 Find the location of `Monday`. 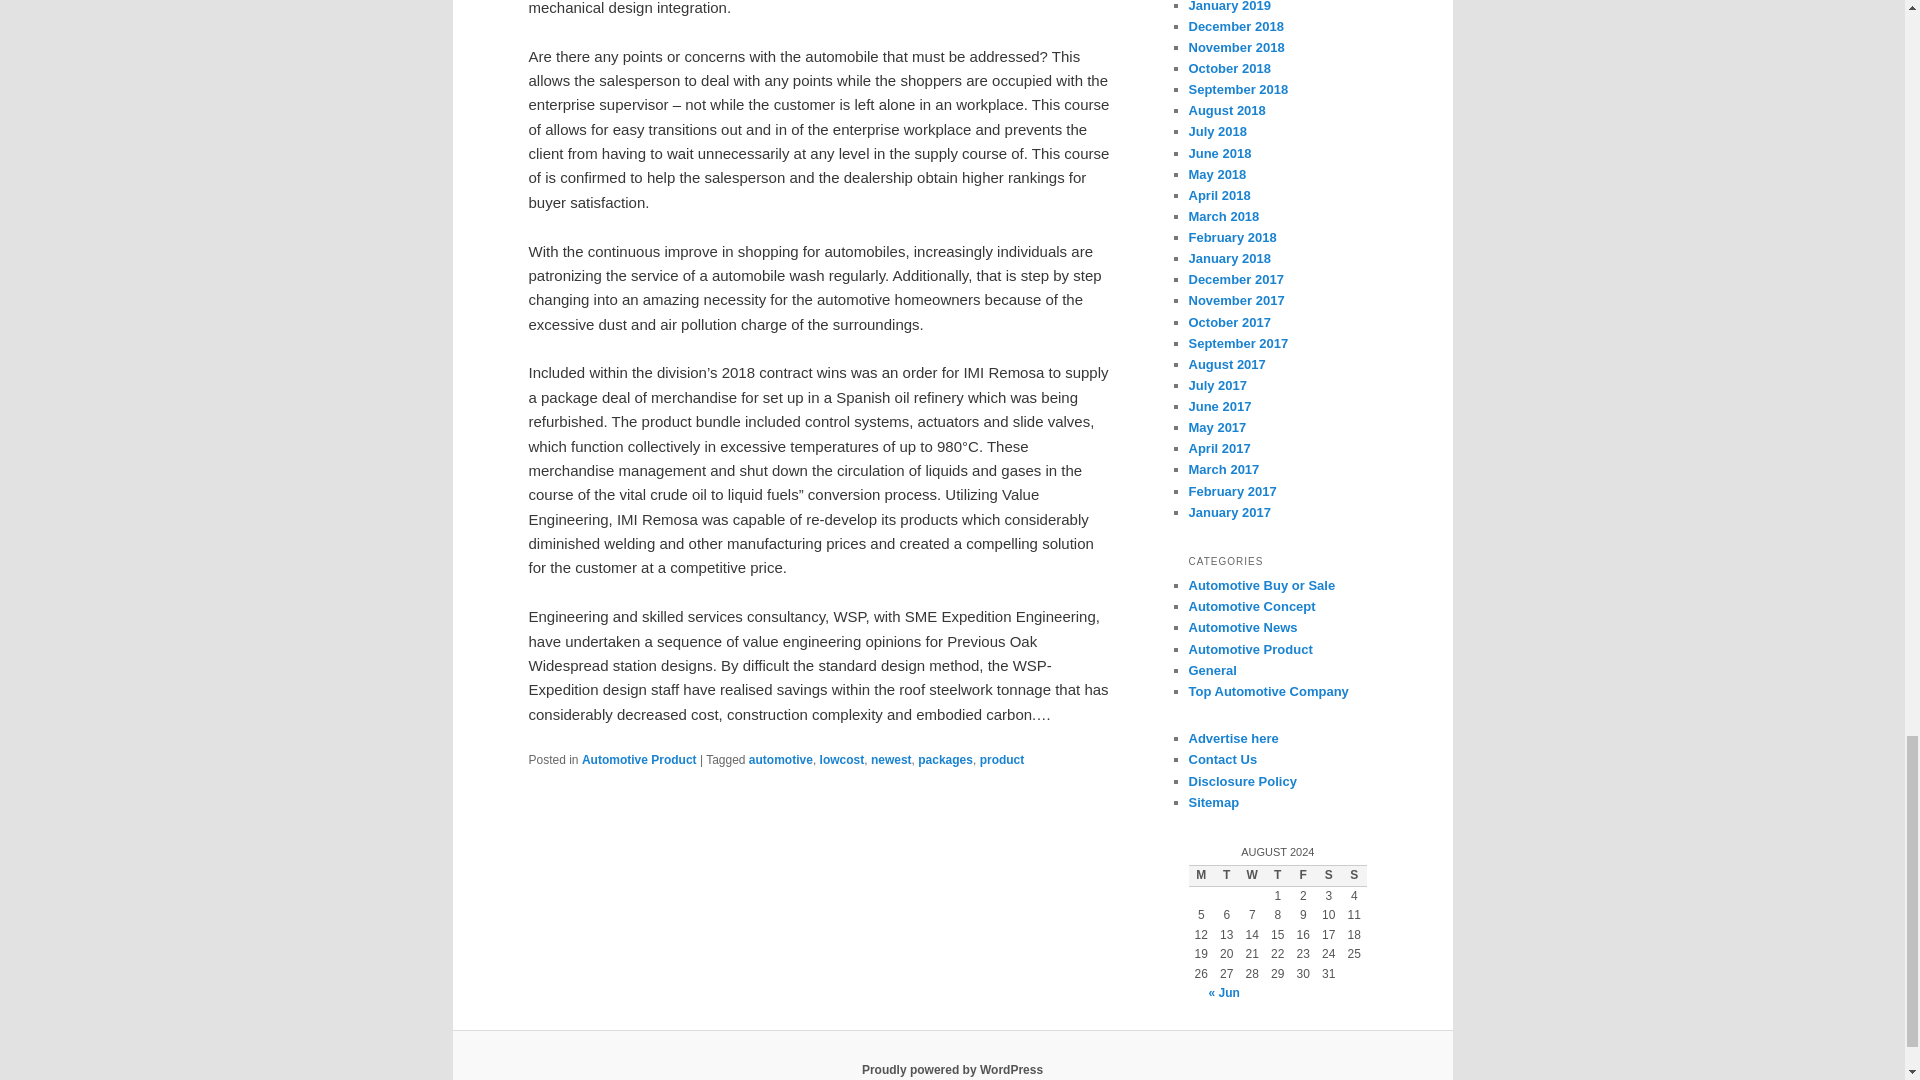

Monday is located at coordinates (1200, 876).